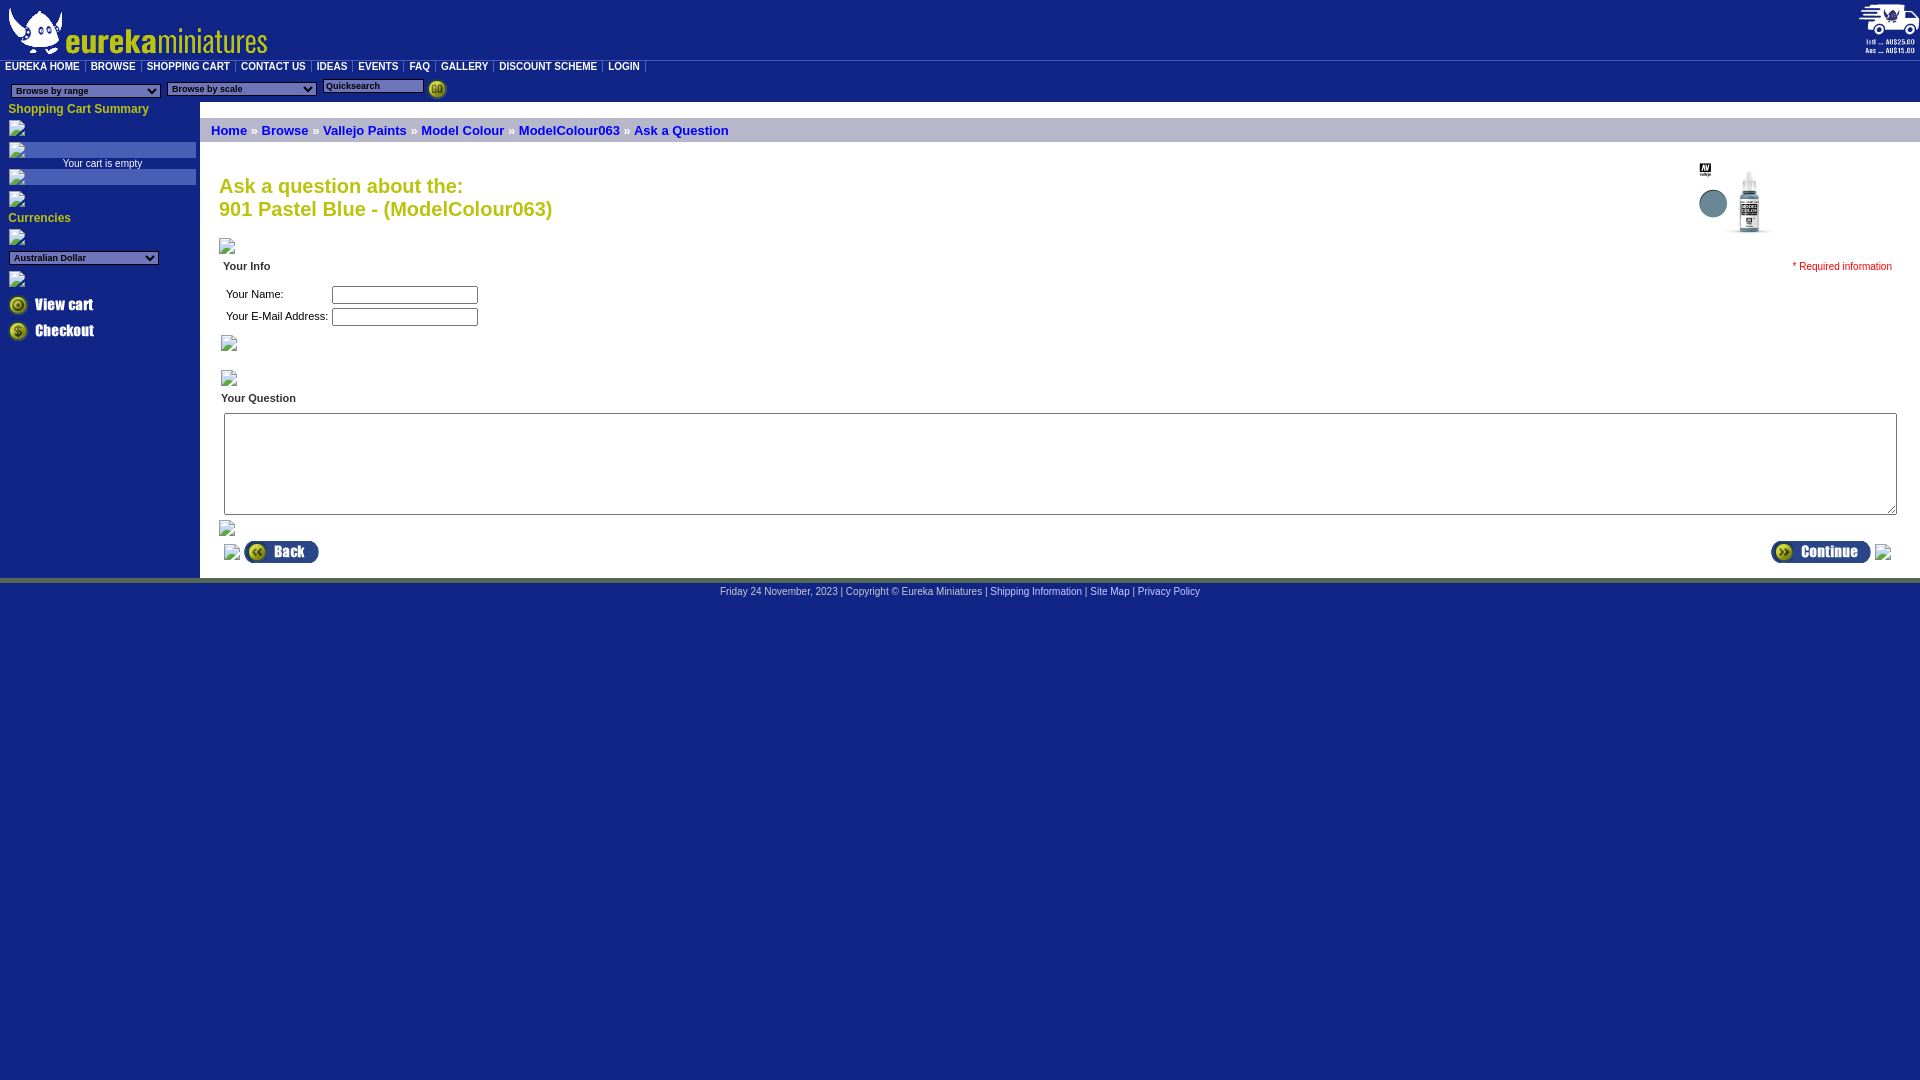 This screenshot has height=1080, width=1920. I want to click on Shipping Information, so click(1036, 592).